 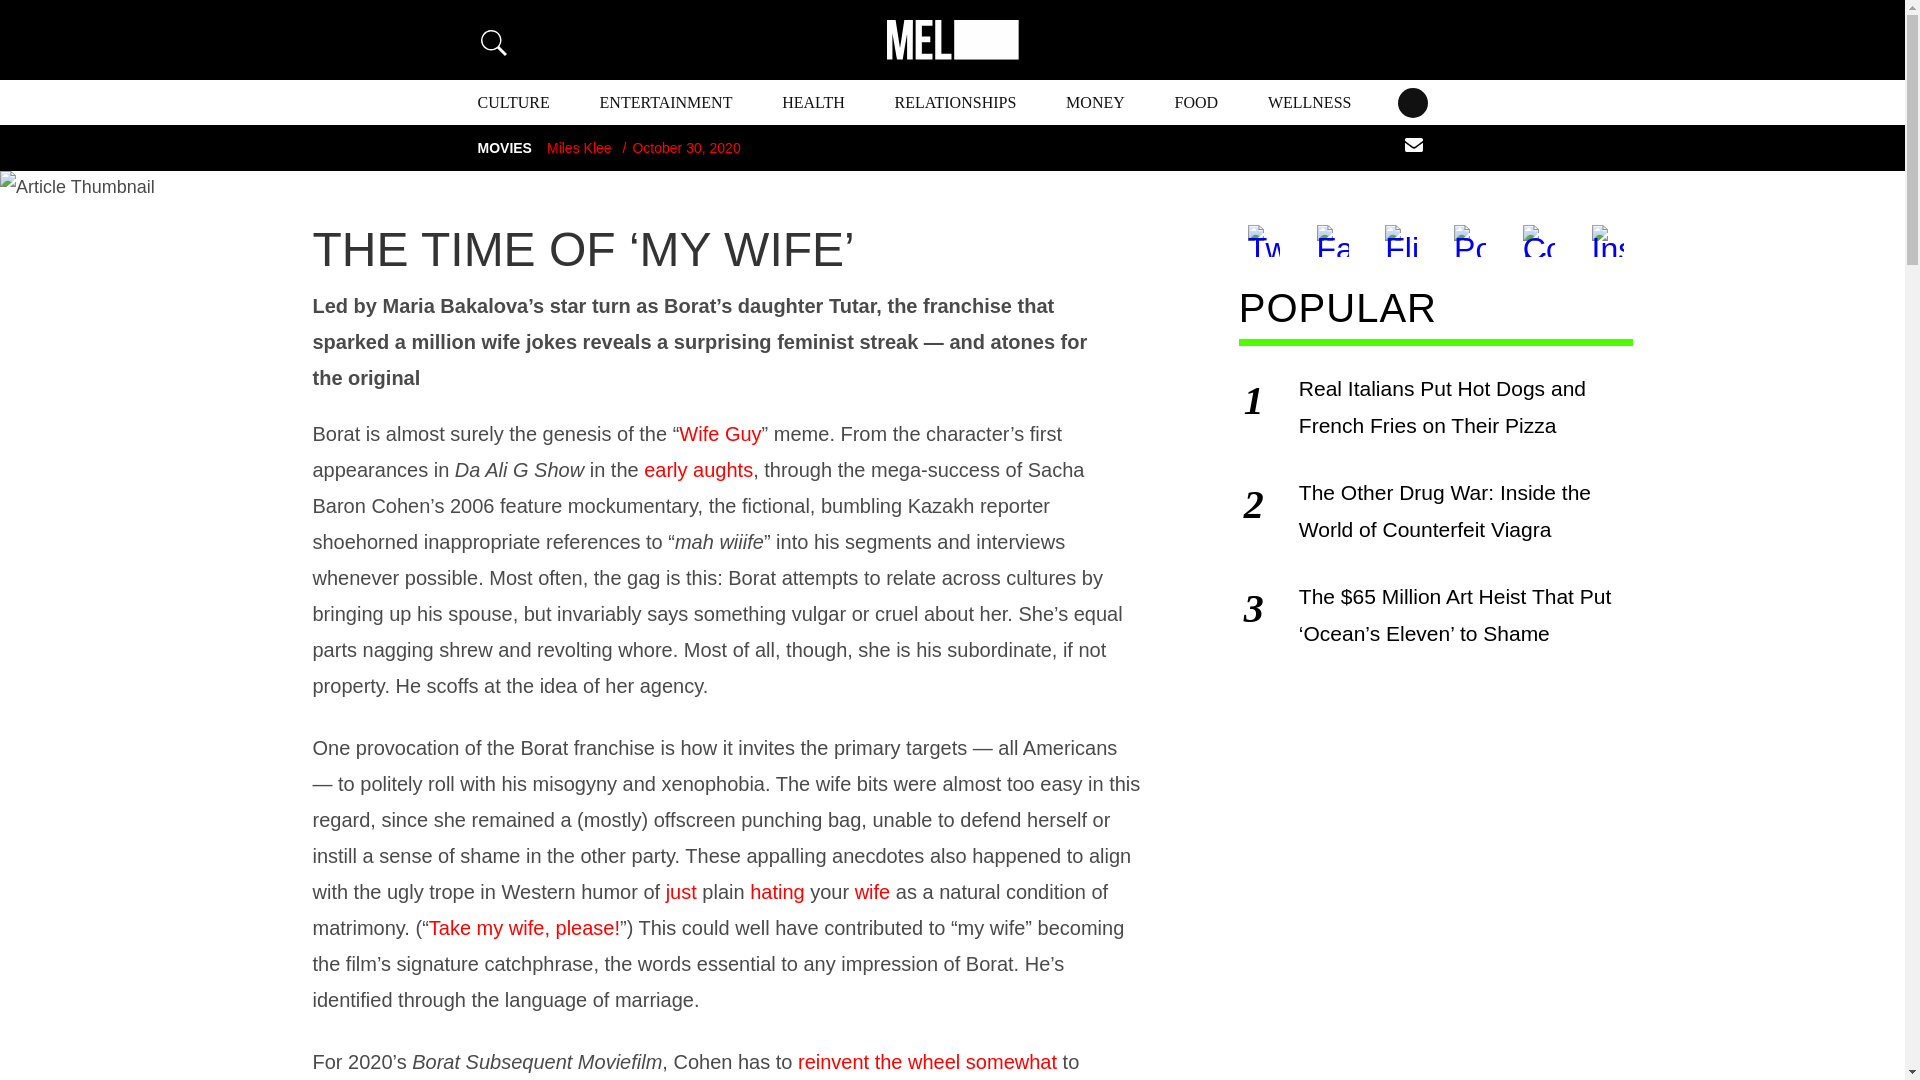 What do you see at coordinates (951, 40) in the screenshot?
I see `MEL Magazine` at bounding box center [951, 40].